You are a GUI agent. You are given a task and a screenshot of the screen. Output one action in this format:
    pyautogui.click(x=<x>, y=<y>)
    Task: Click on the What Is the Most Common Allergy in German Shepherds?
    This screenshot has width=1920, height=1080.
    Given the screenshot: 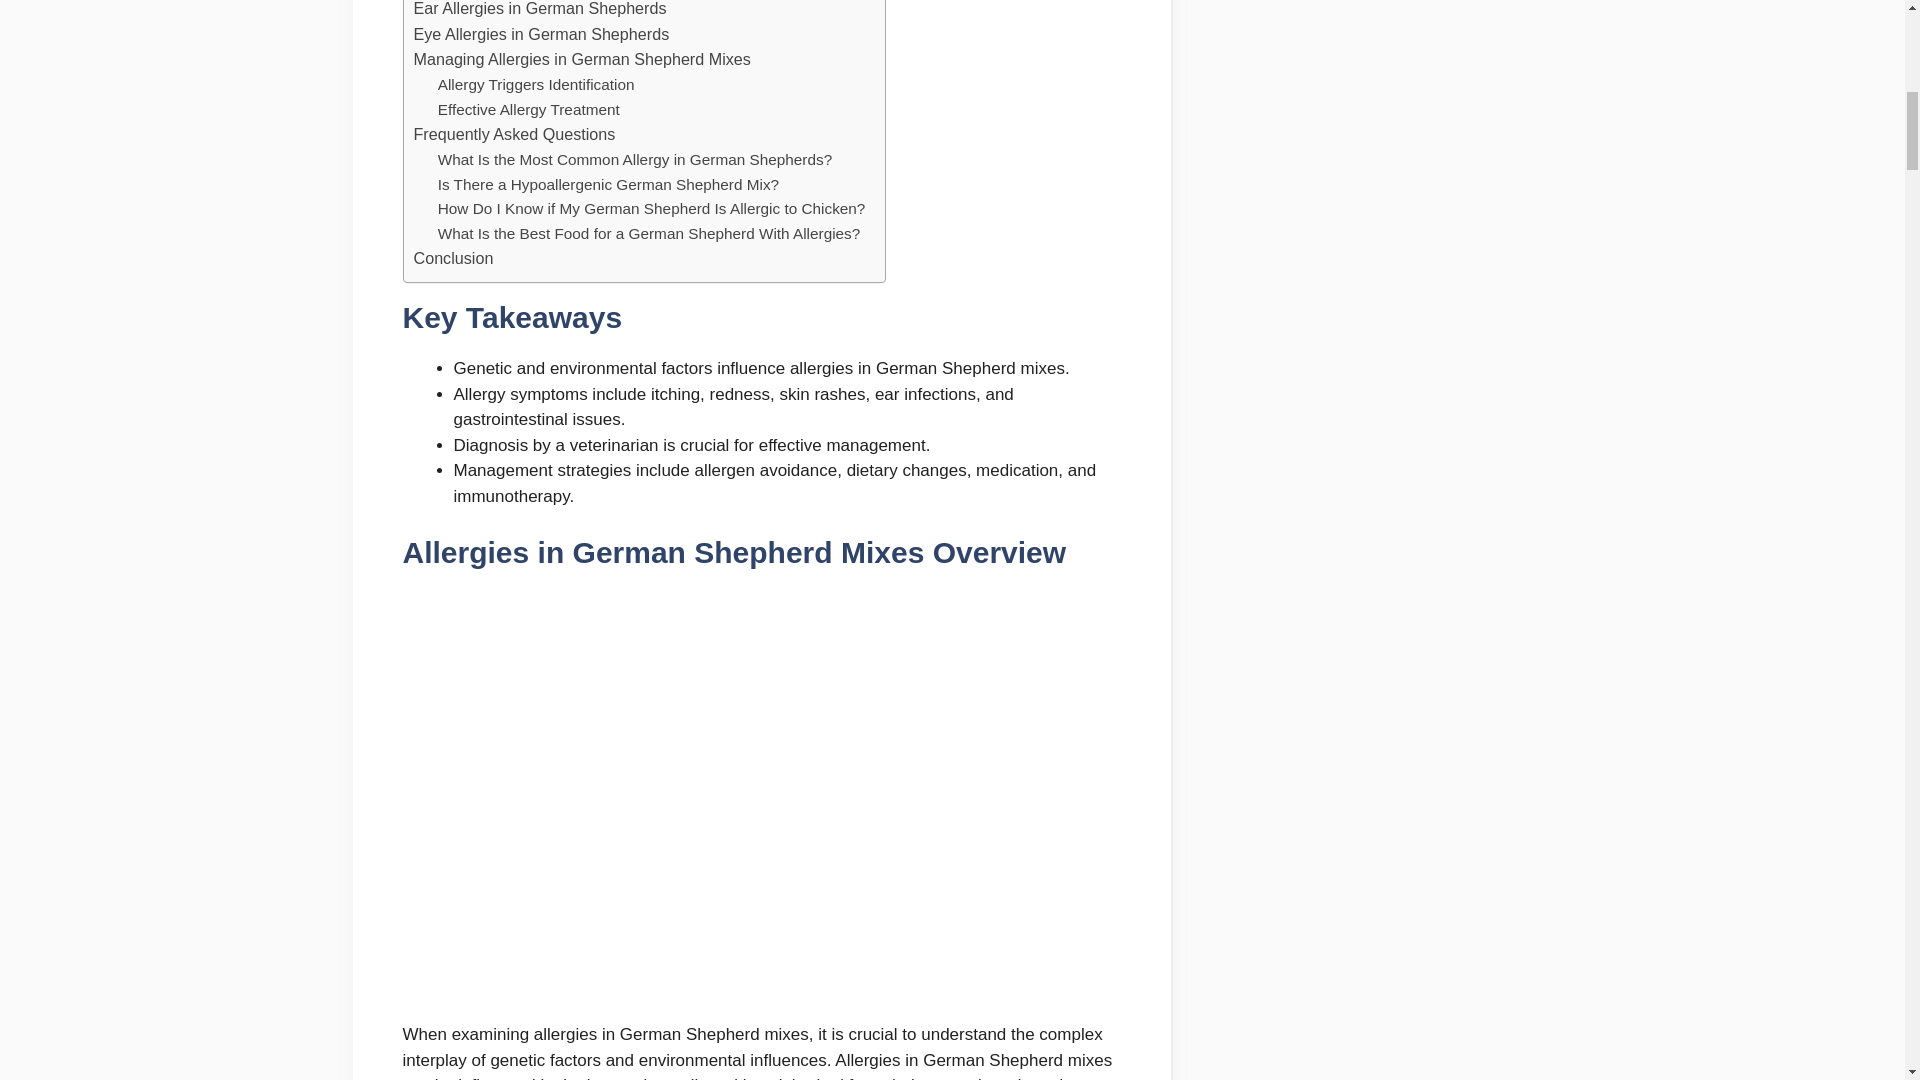 What is the action you would take?
    pyautogui.click(x=634, y=160)
    